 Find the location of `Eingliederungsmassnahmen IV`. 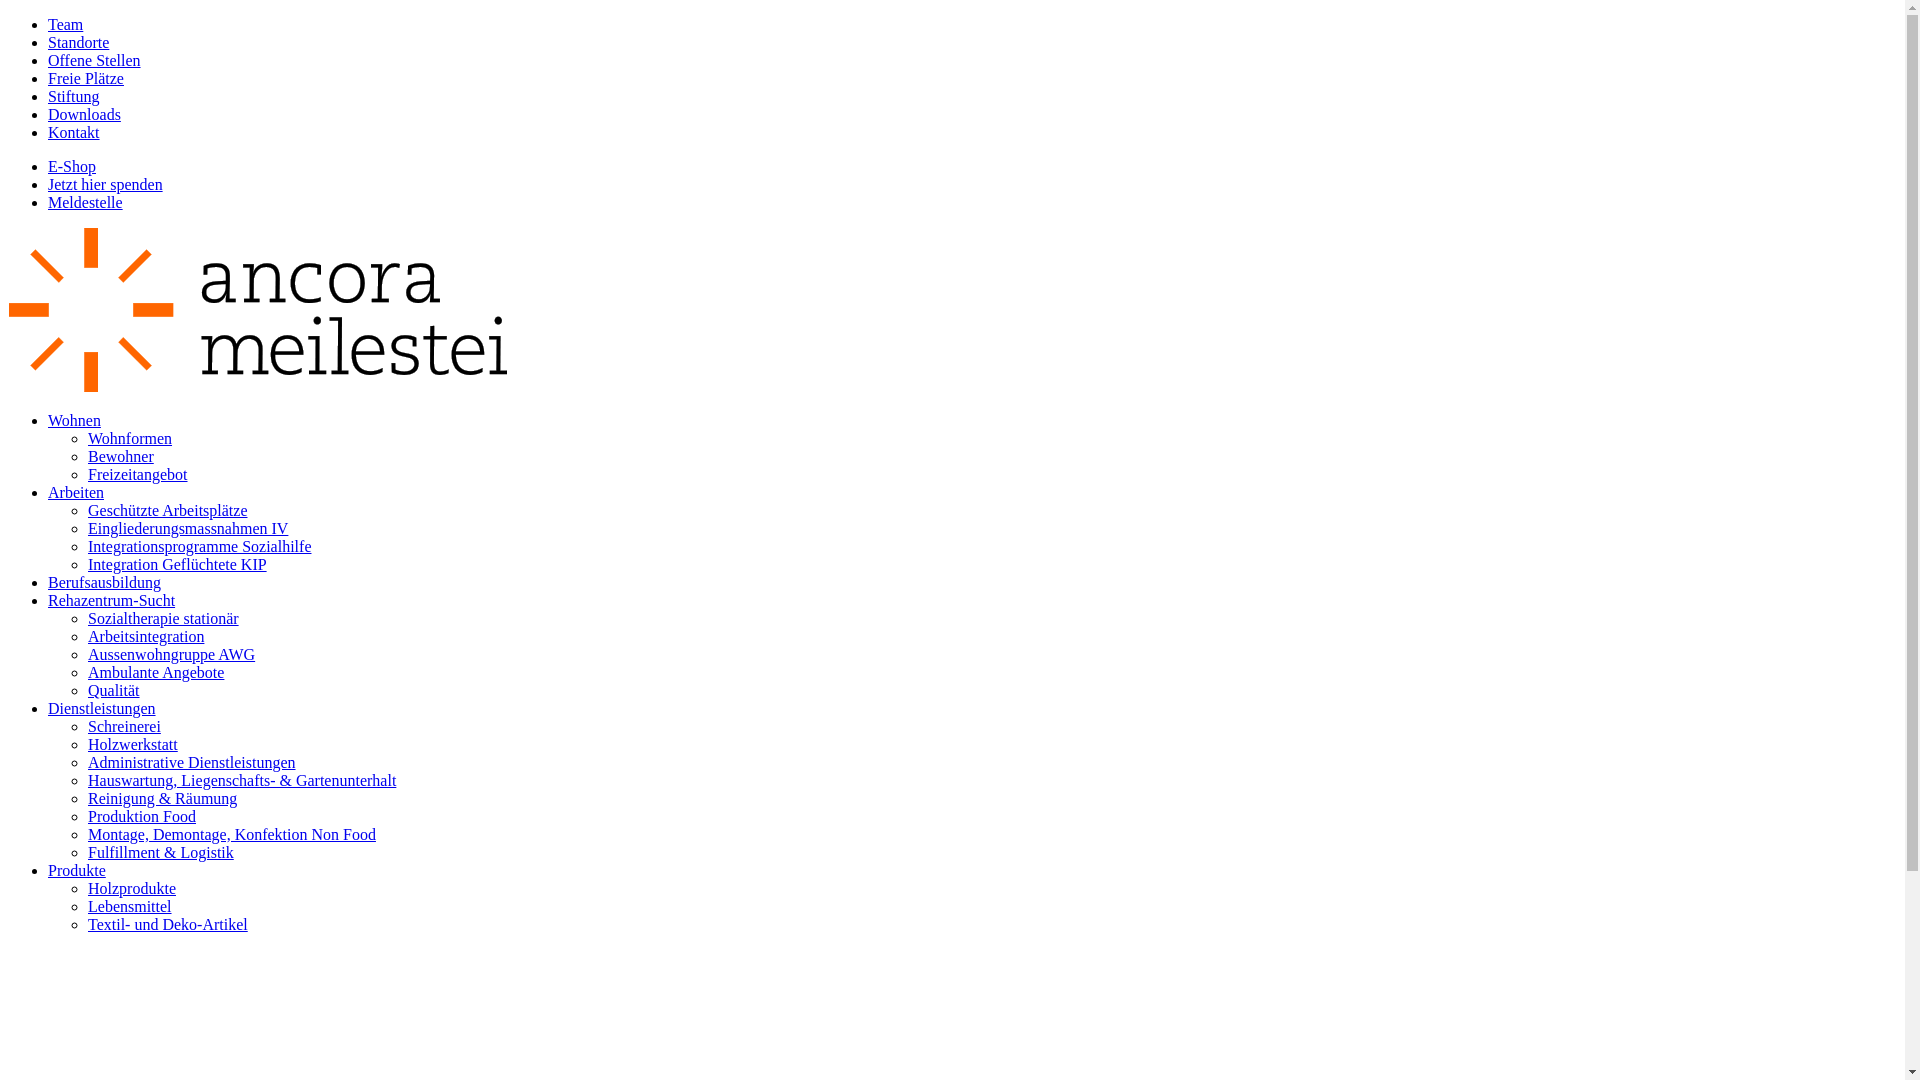

Eingliederungsmassnahmen IV is located at coordinates (188, 528).